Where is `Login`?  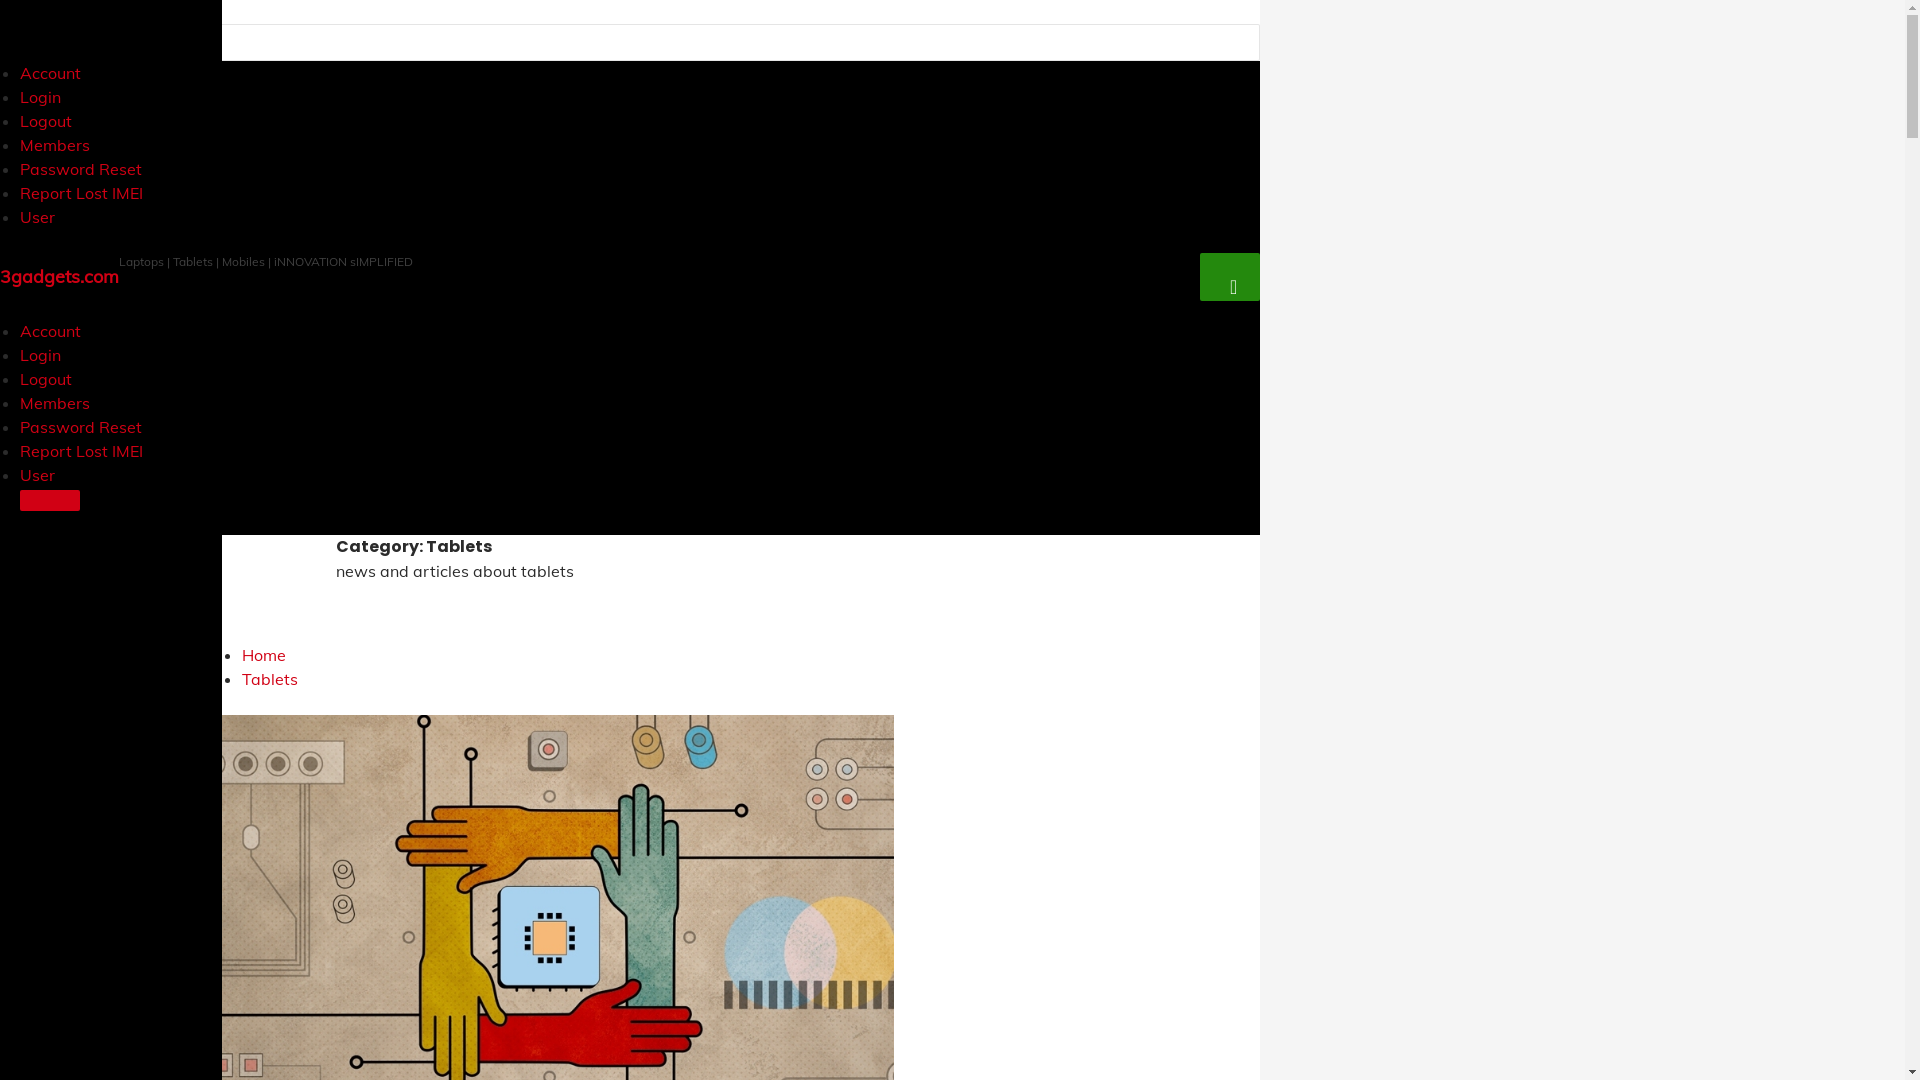 Login is located at coordinates (40, 97).